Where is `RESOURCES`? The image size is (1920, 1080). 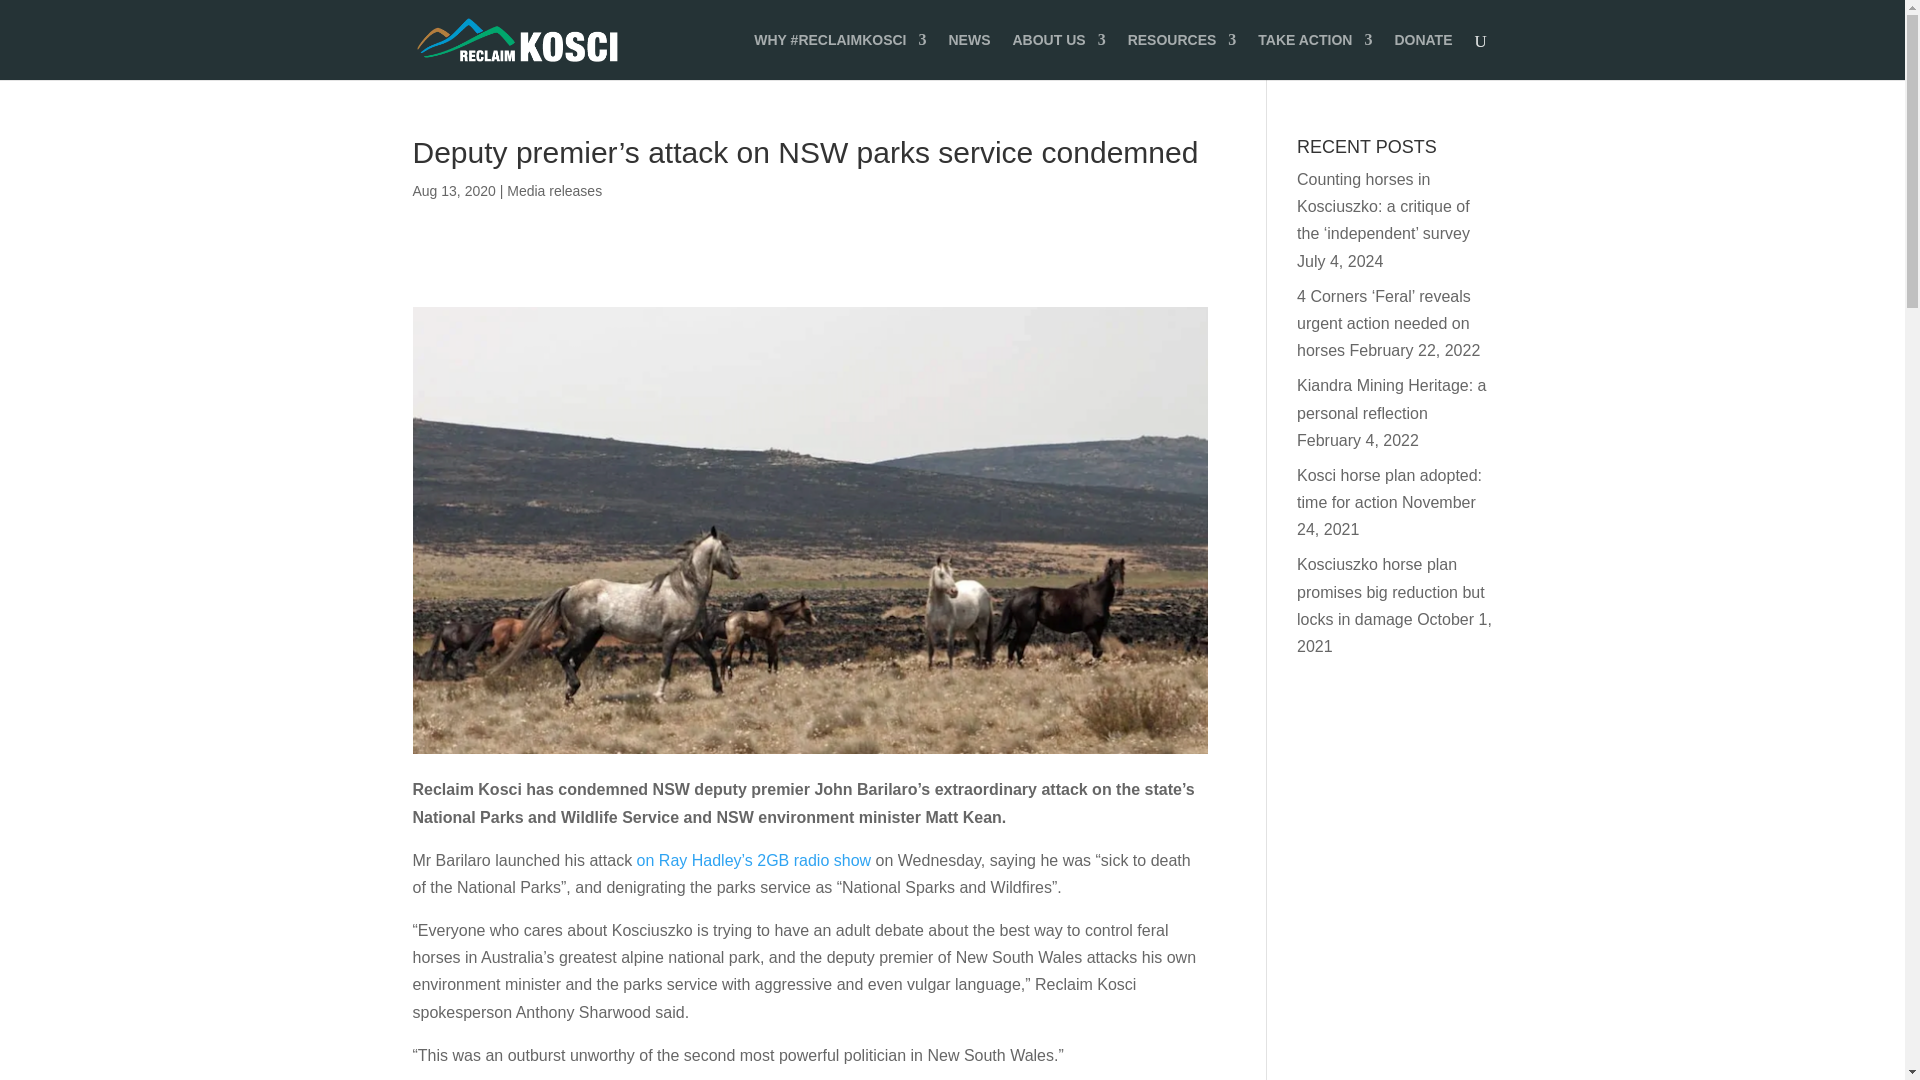
RESOURCES is located at coordinates (1182, 56).